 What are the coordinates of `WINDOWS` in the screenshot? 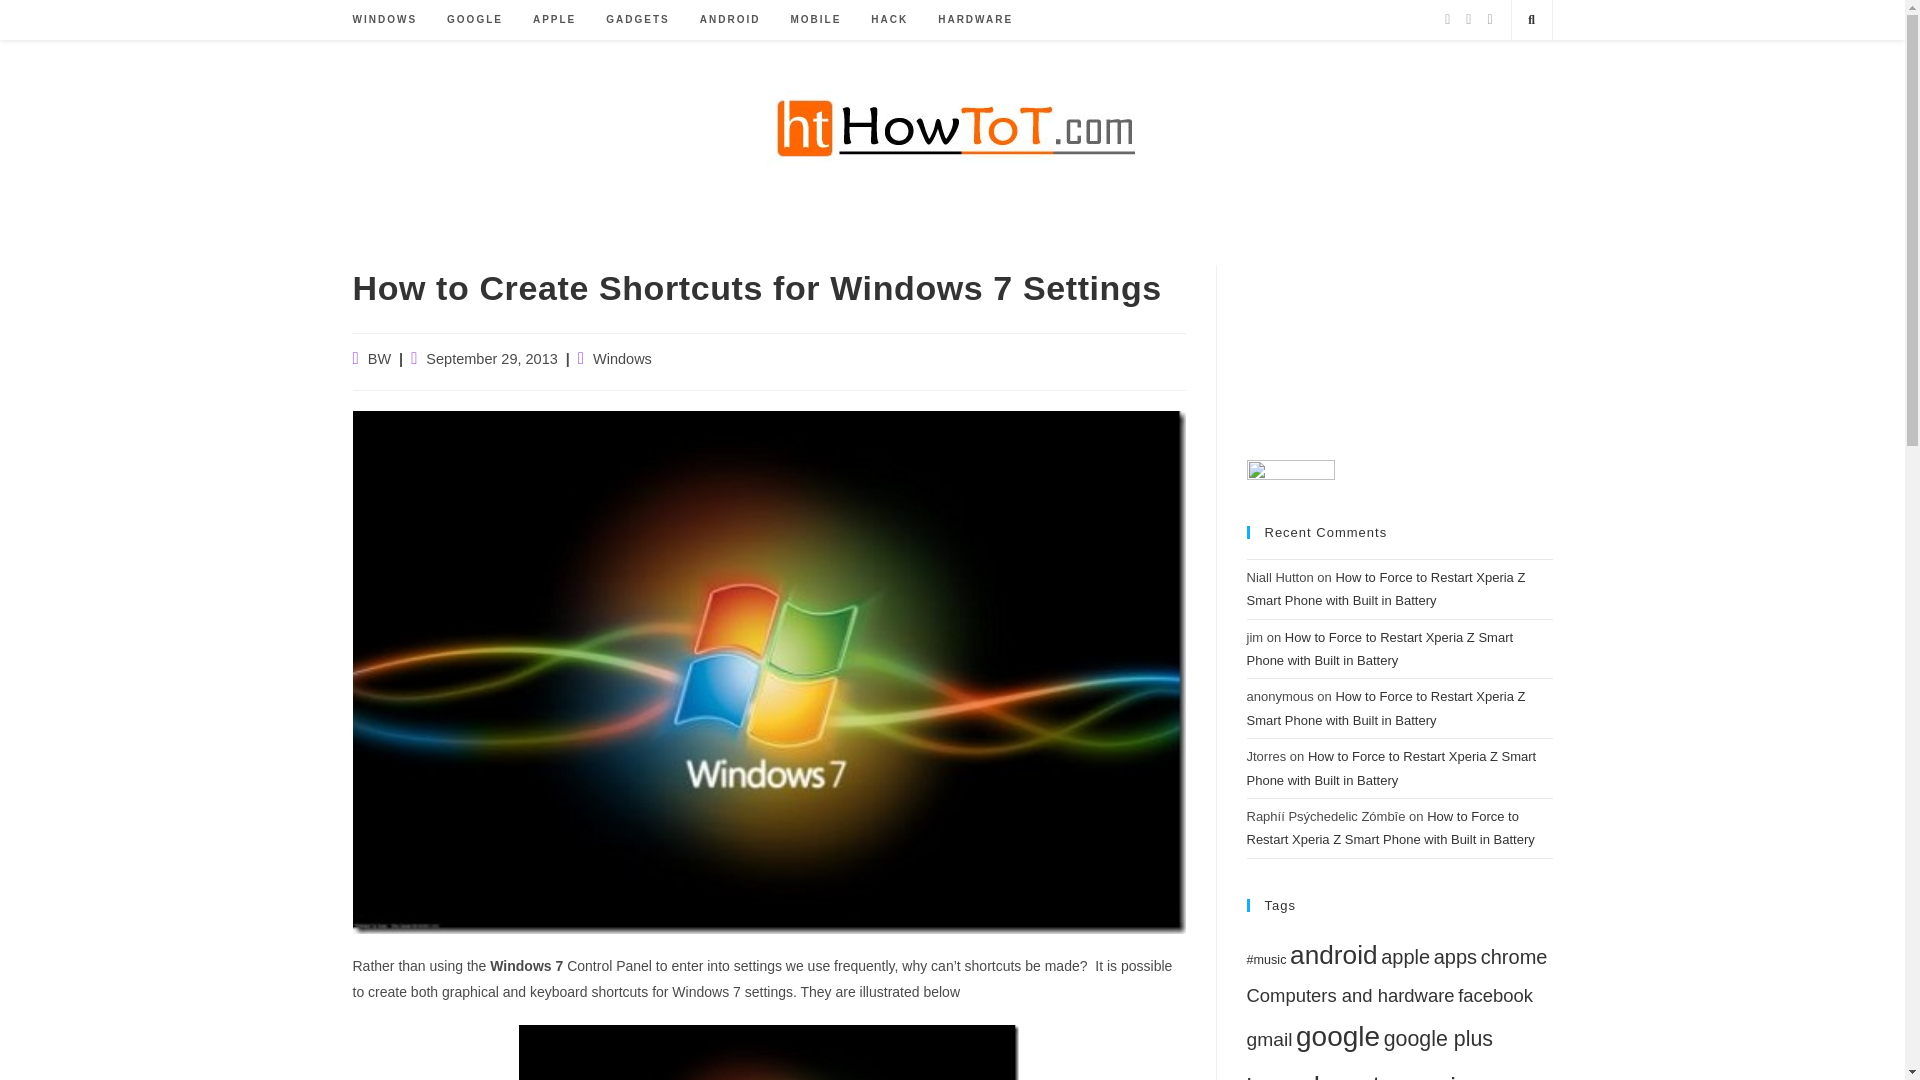 It's located at (385, 20).